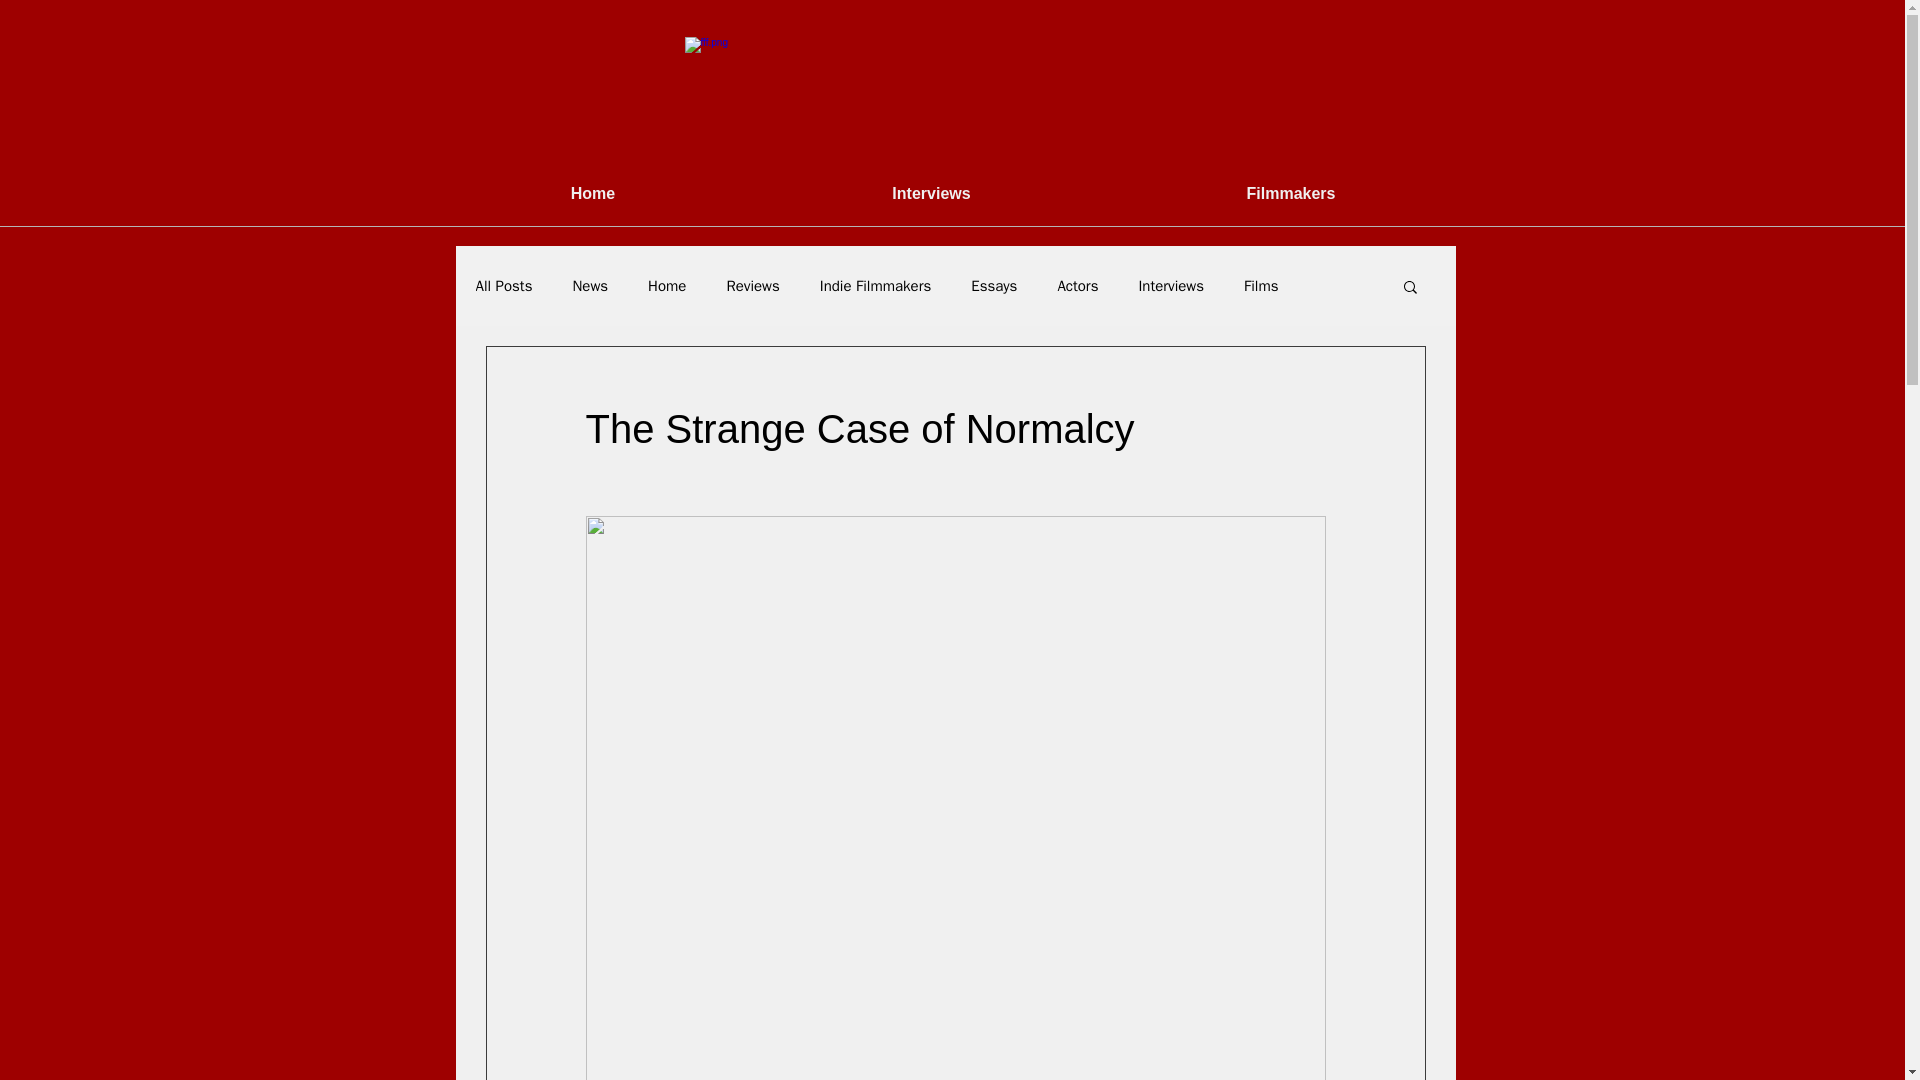 This screenshot has height=1080, width=1920. I want to click on Films, so click(1261, 285).